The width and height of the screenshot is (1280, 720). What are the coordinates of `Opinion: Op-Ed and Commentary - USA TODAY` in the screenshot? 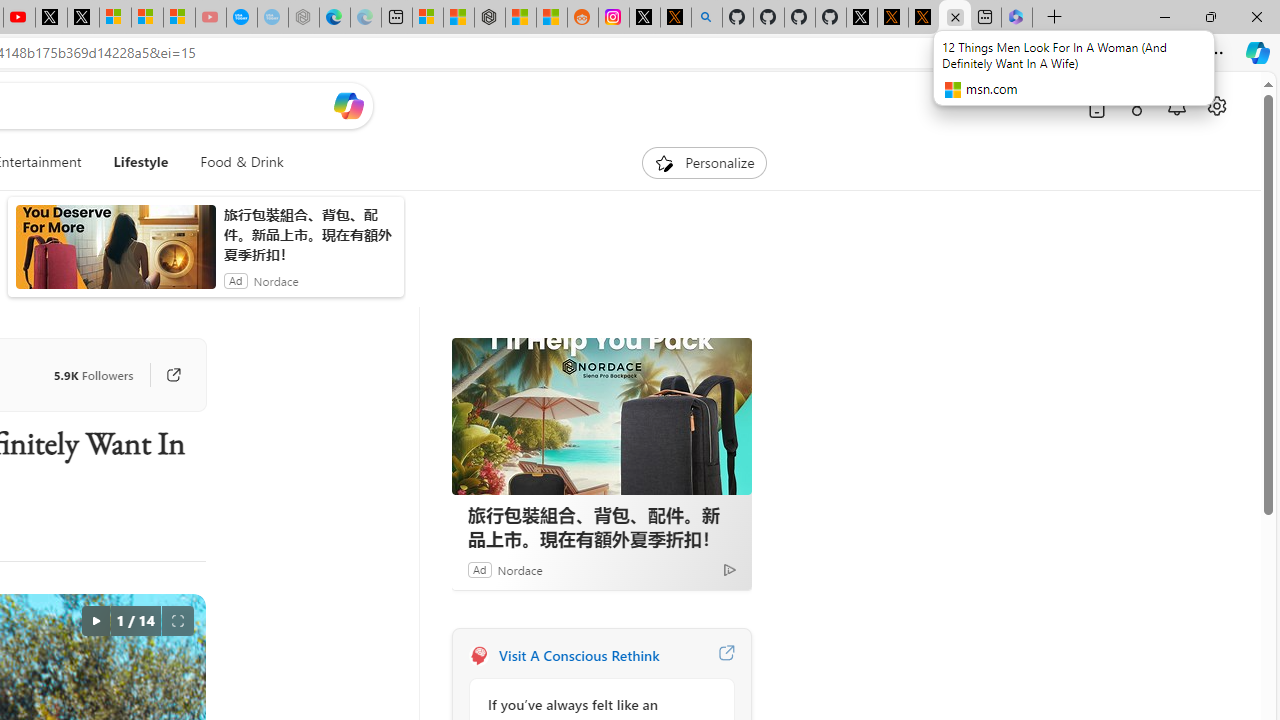 It's located at (242, 18).